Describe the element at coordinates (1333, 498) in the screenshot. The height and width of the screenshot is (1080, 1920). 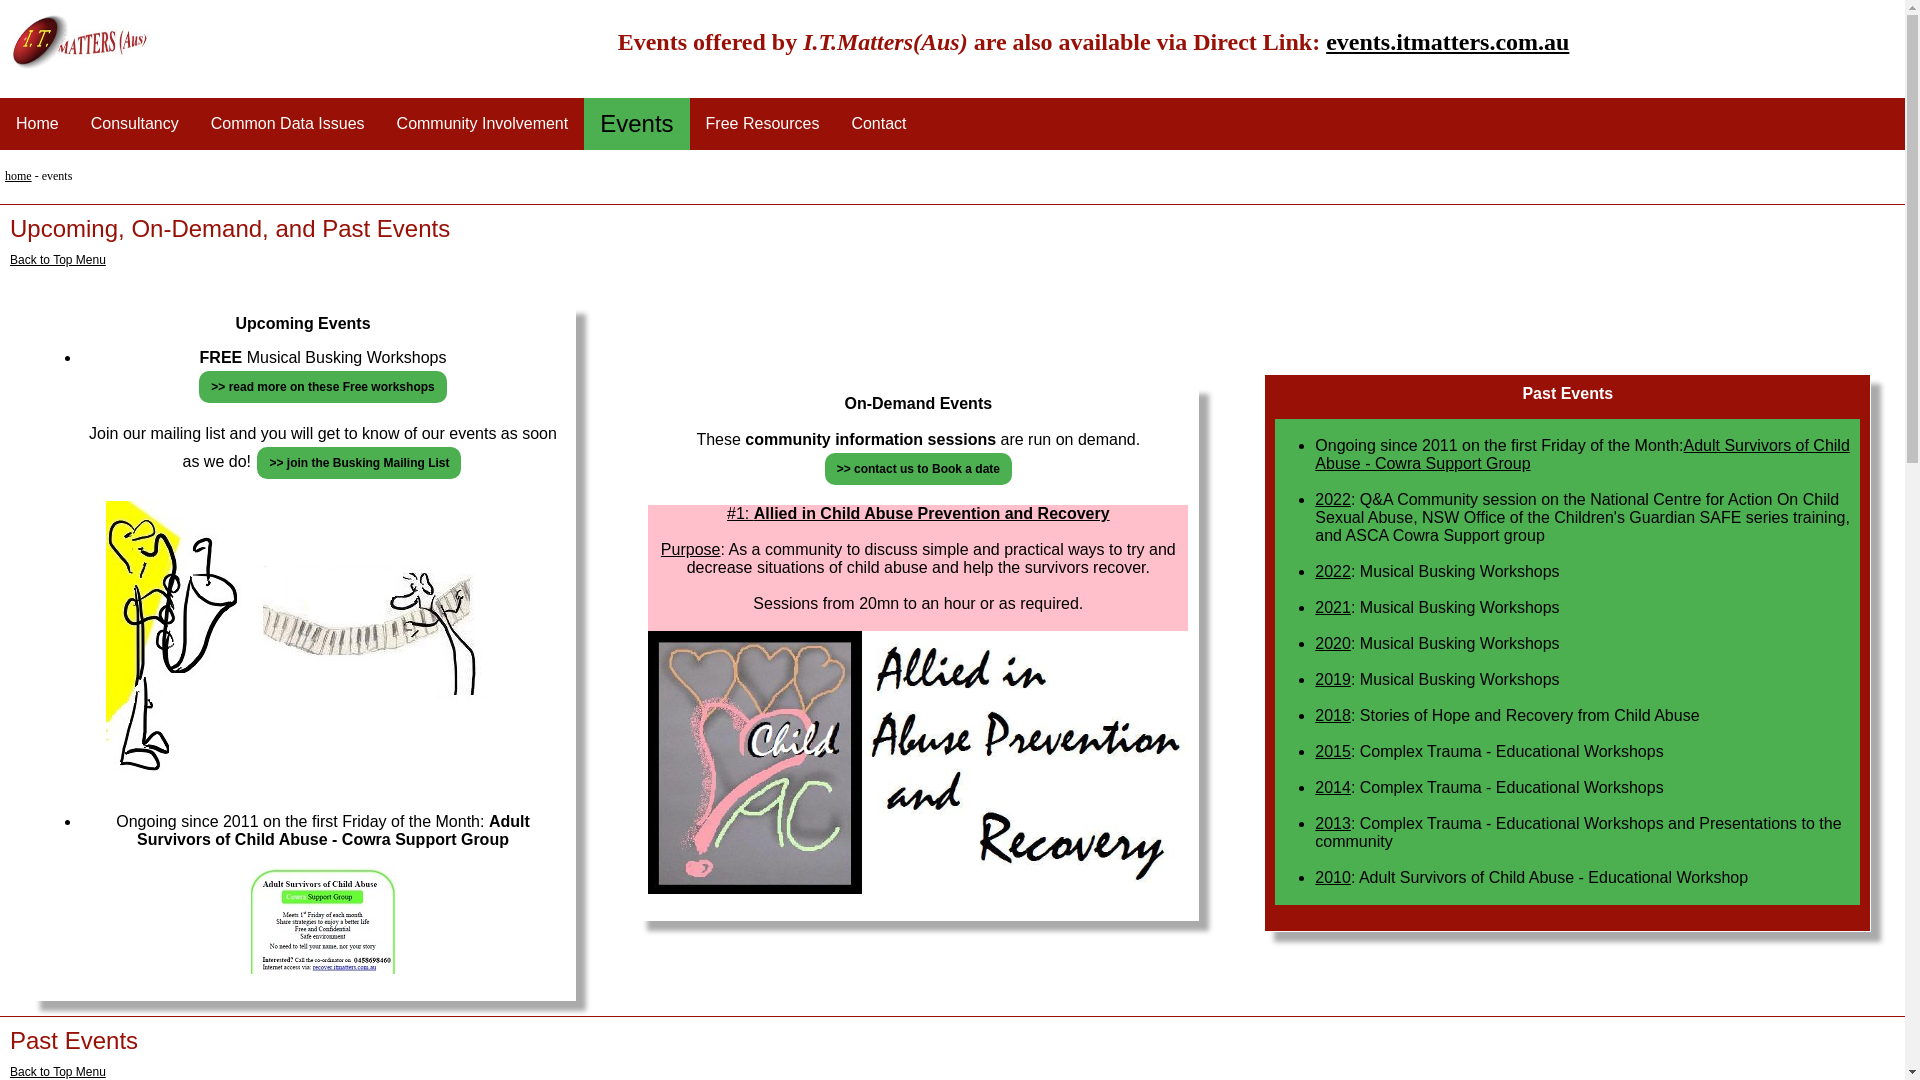
I see `2022` at that location.